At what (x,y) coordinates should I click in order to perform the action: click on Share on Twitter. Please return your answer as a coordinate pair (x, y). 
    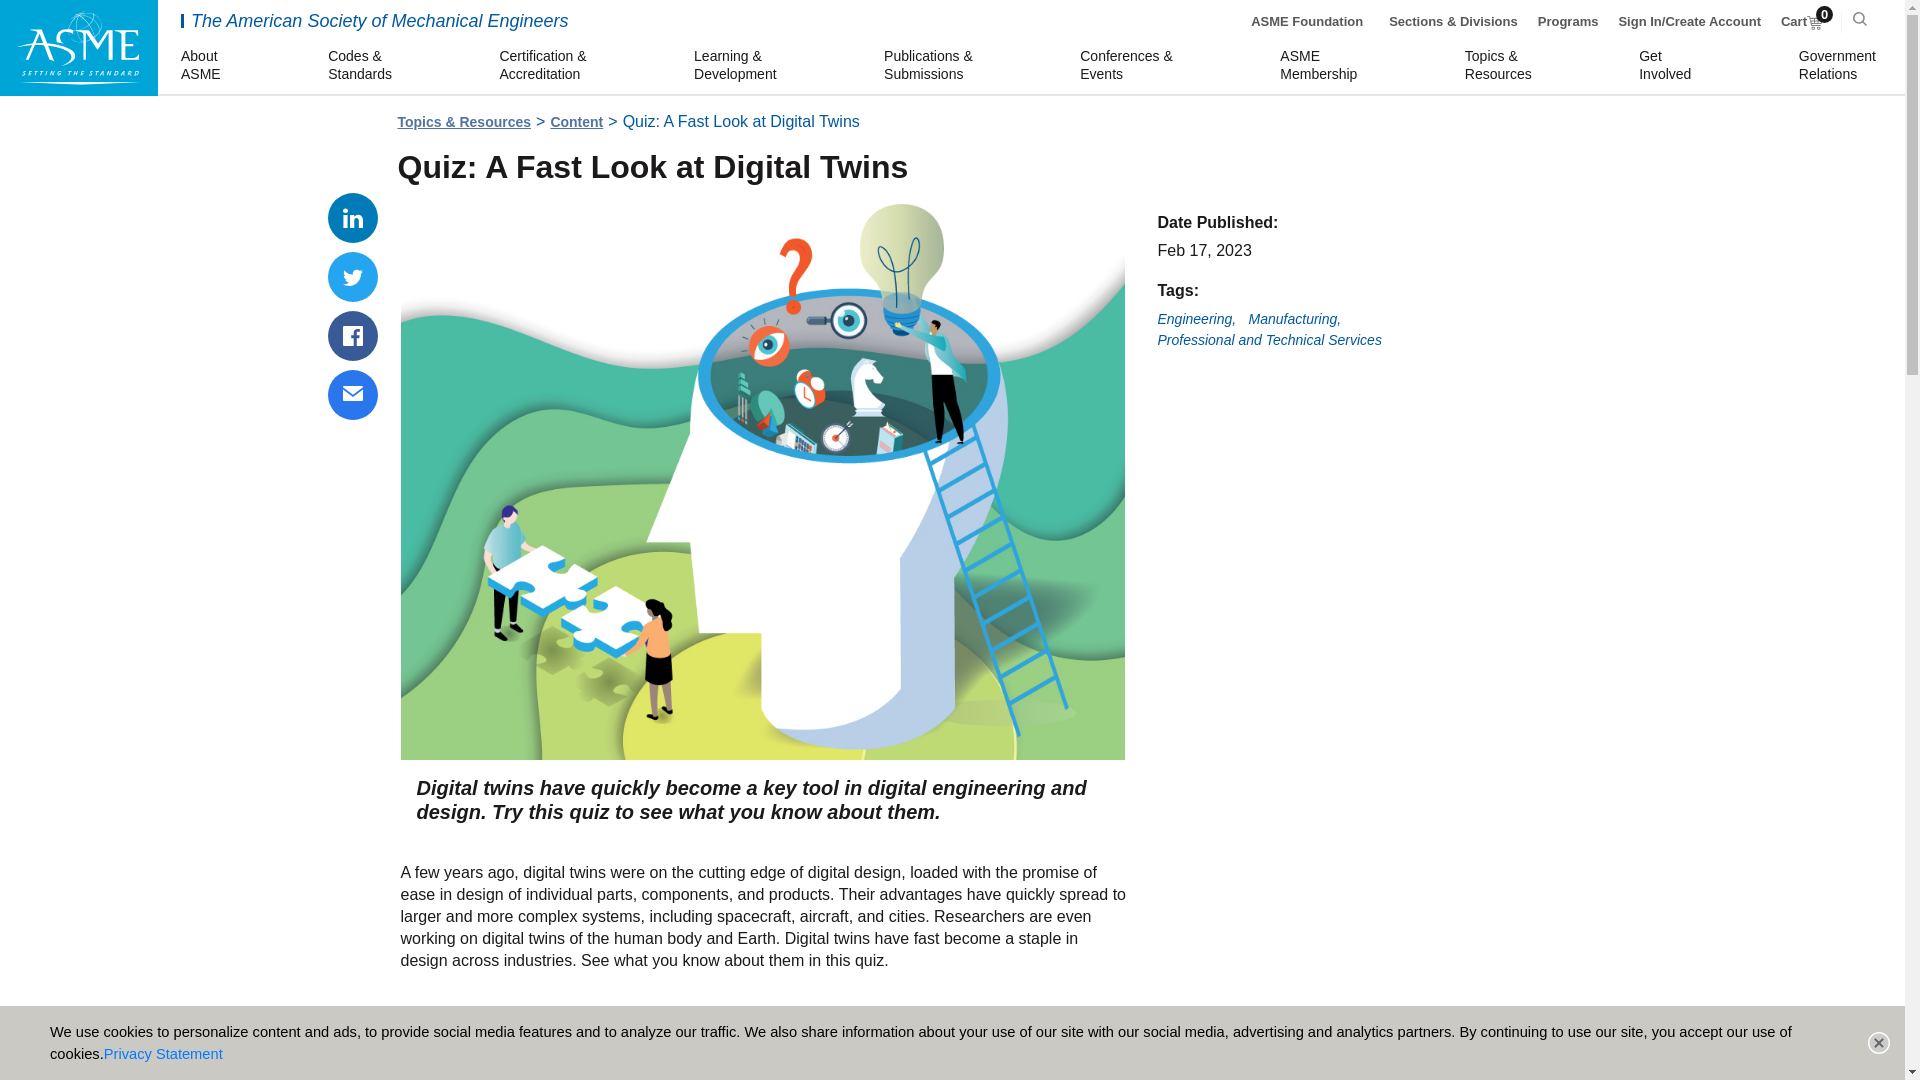
    Looking at the image, I should click on (1840, 66).